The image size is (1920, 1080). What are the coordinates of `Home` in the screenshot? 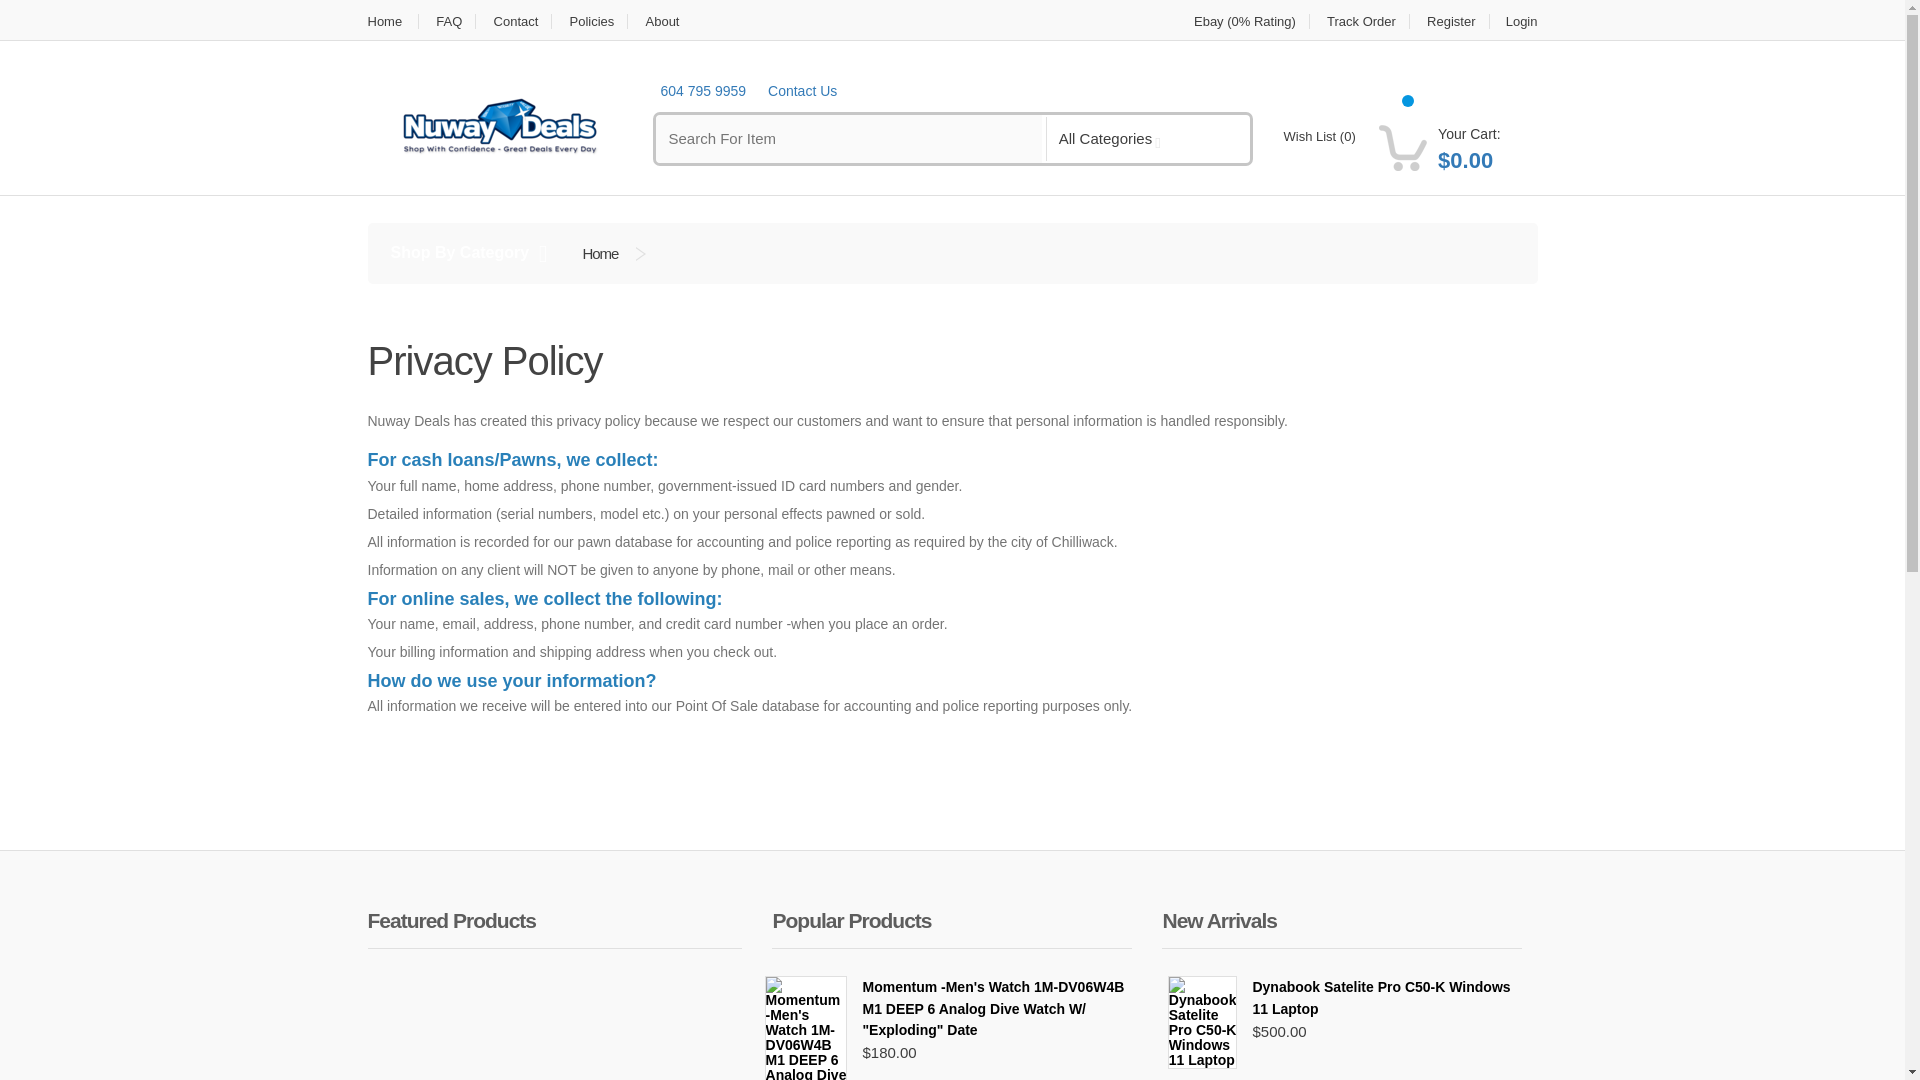 It's located at (600, 253).